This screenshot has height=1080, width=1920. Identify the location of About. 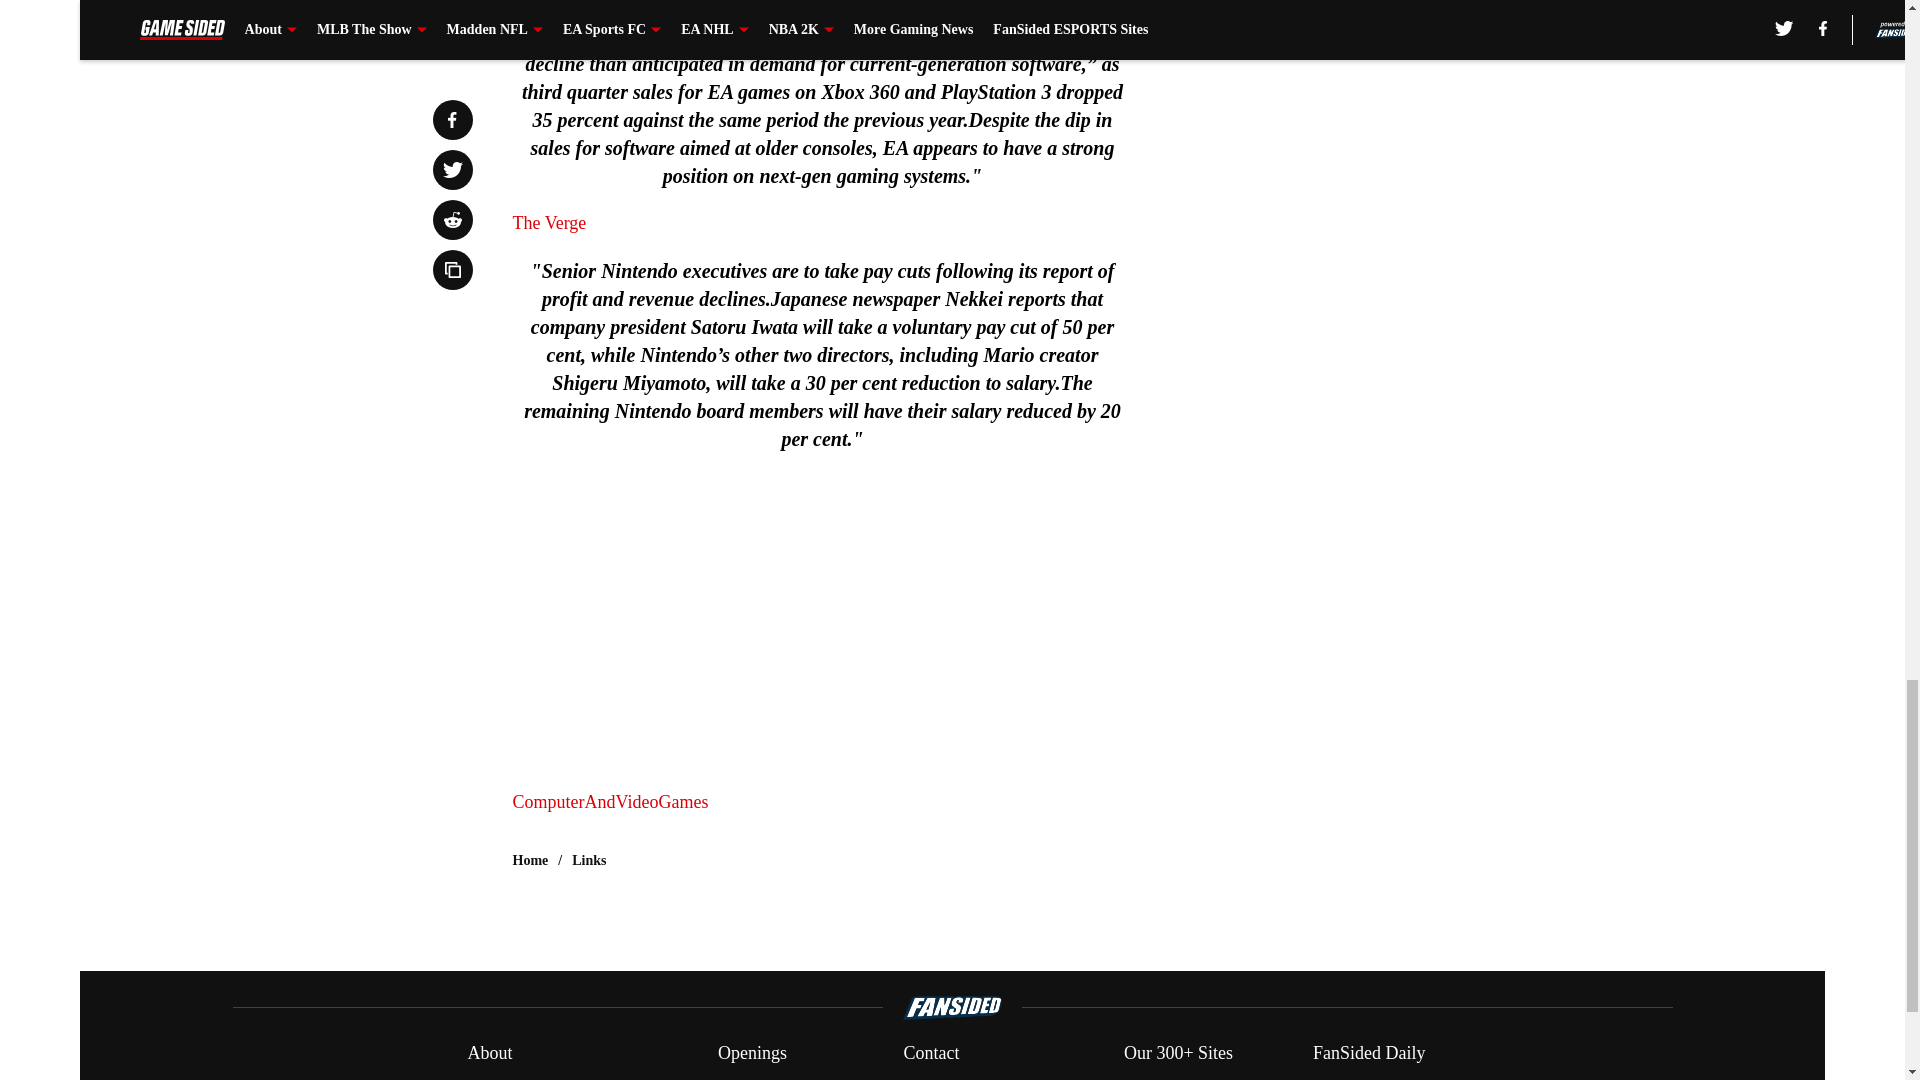
(489, 1054).